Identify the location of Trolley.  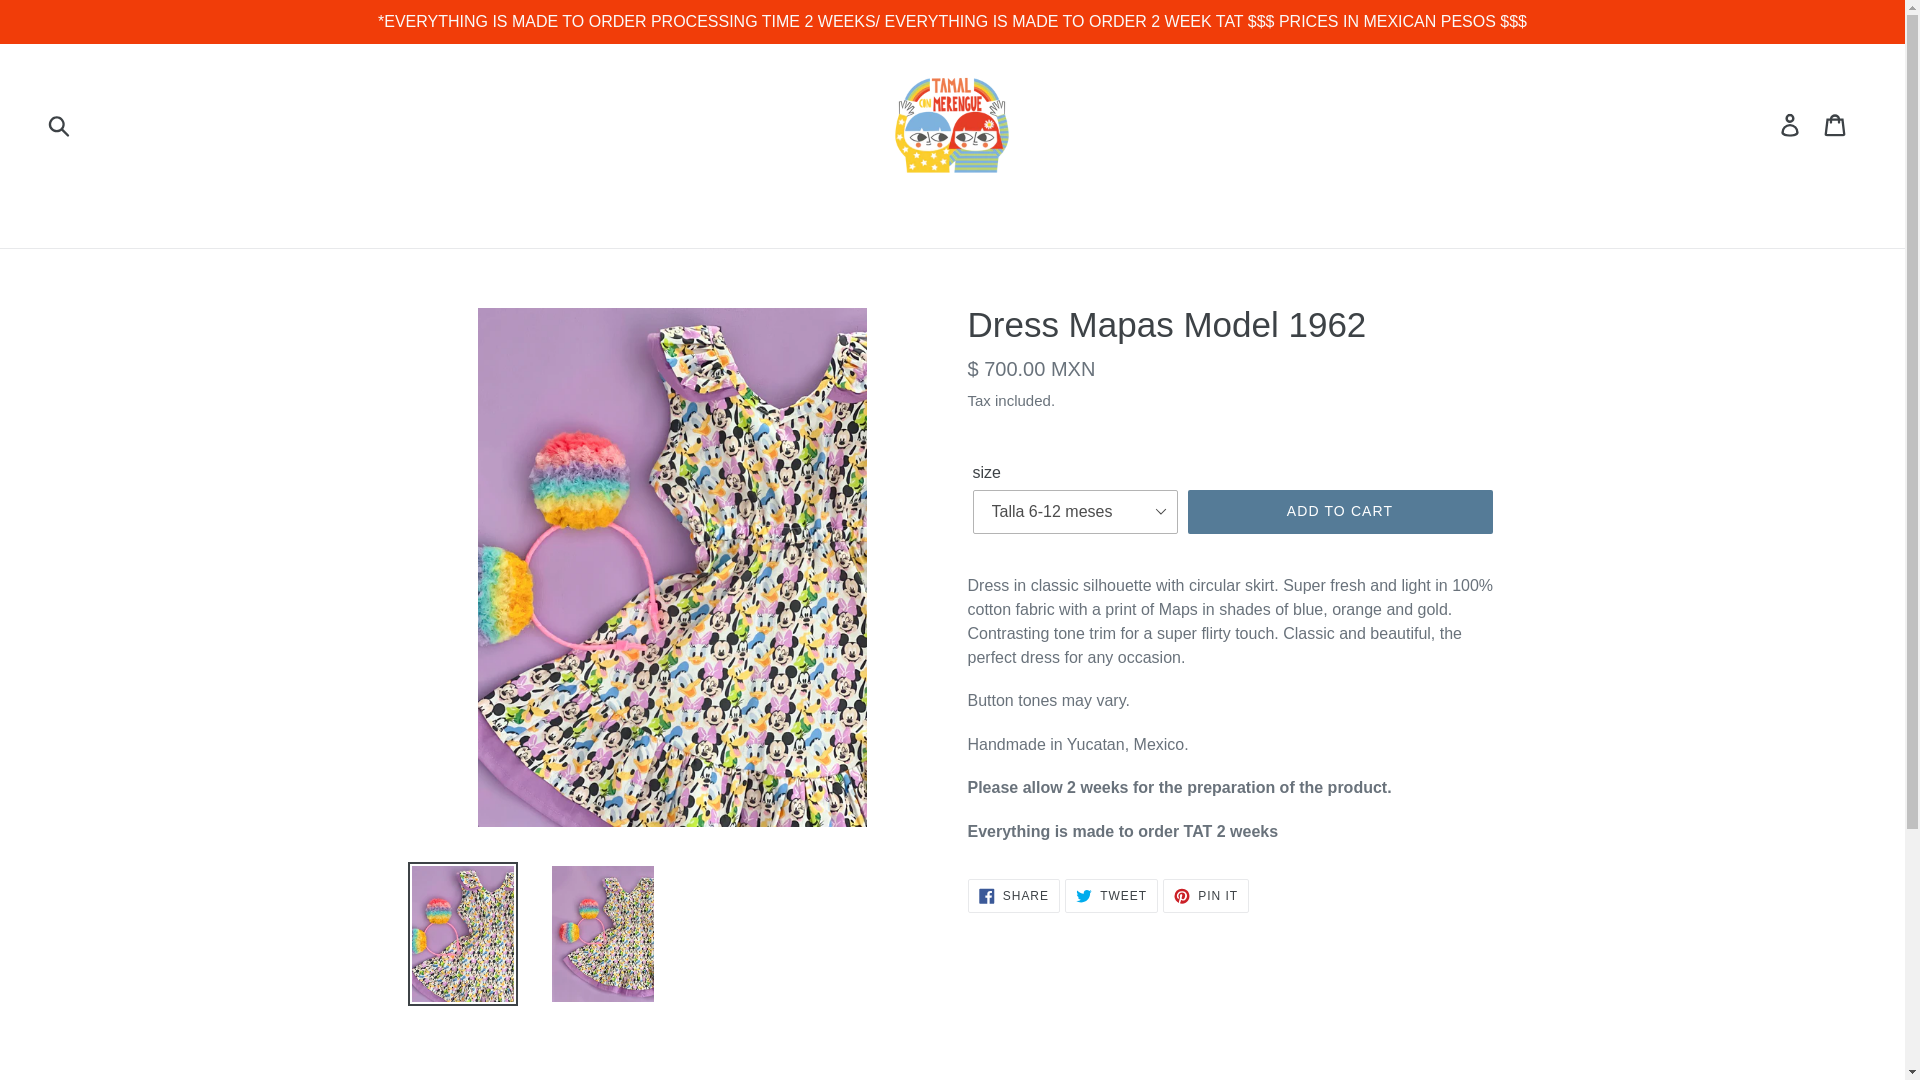
(1340, 512).